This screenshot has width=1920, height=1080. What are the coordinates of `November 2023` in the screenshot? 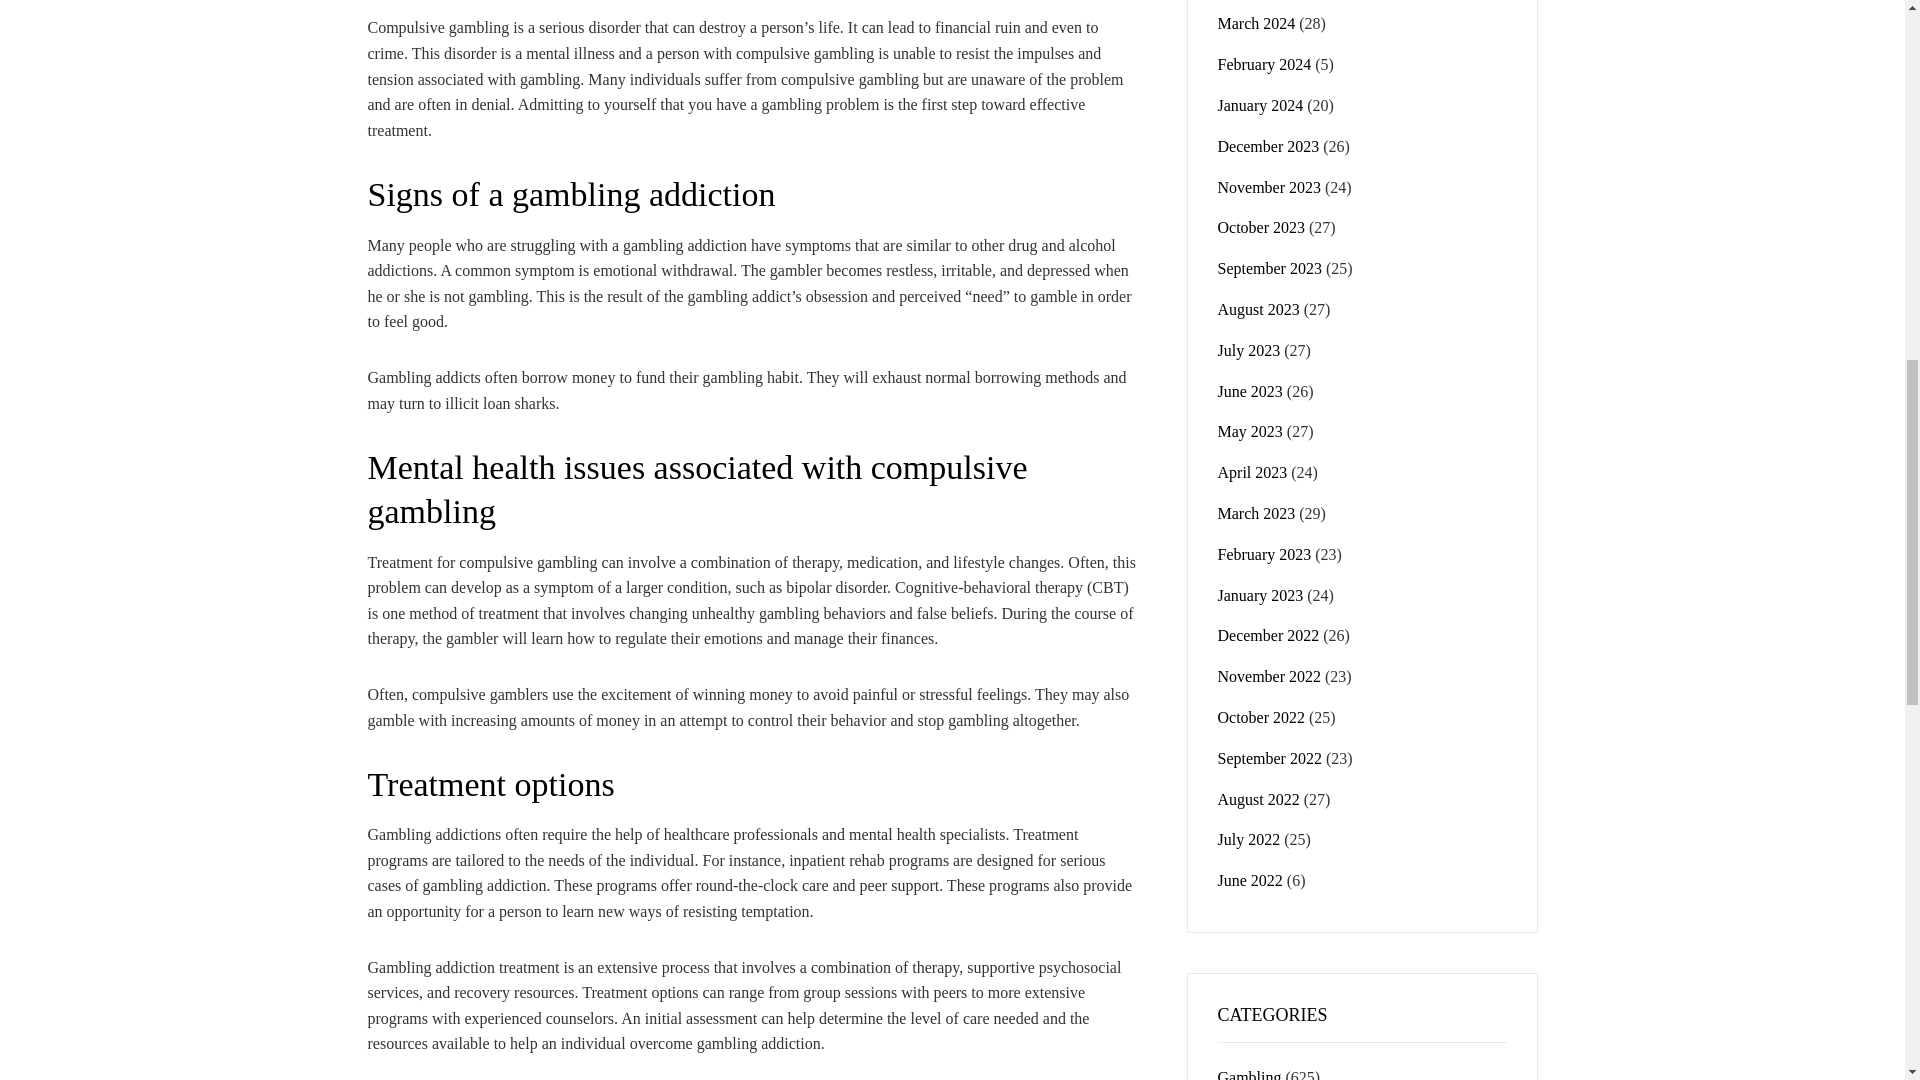 It's located at (1270, 187).